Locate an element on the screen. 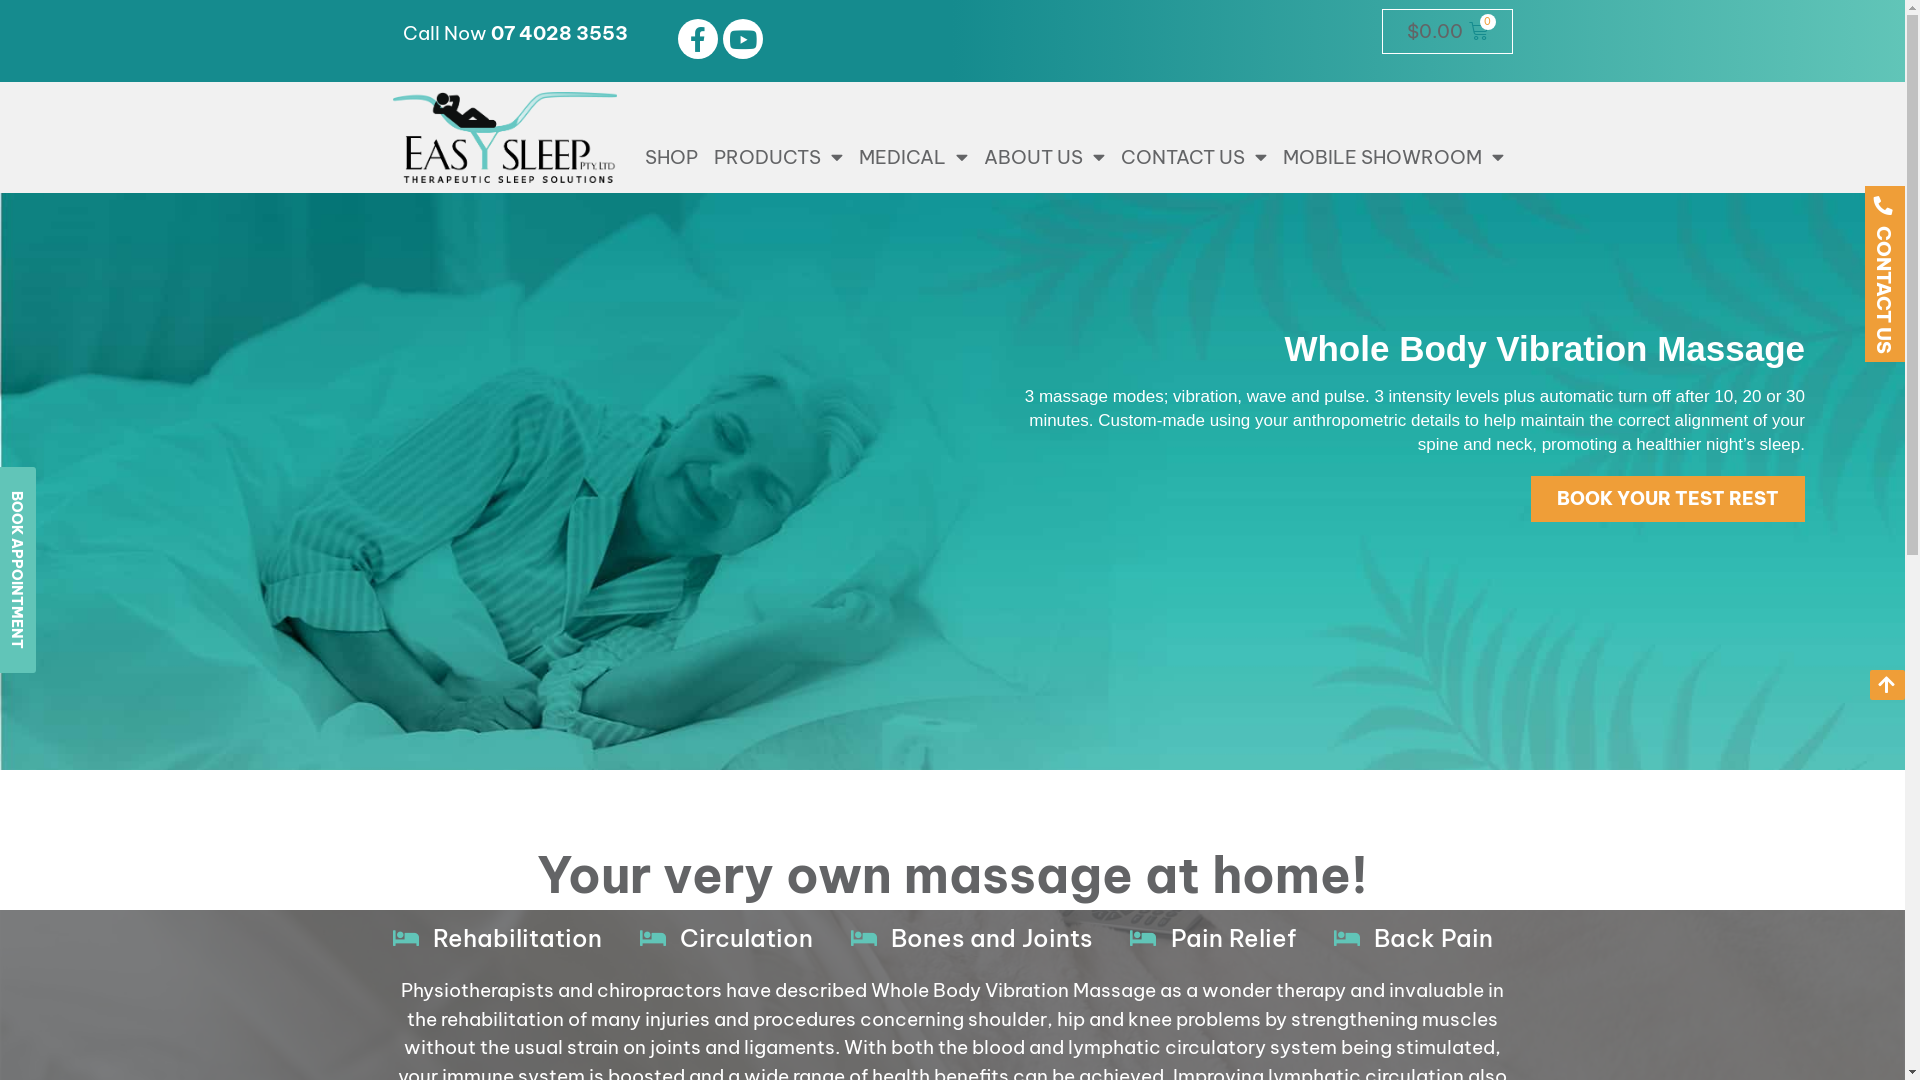 The width and height of the screenshot is (1920, 1080). Easy sleep logo | easysleep is located at coordinates (504, 138).